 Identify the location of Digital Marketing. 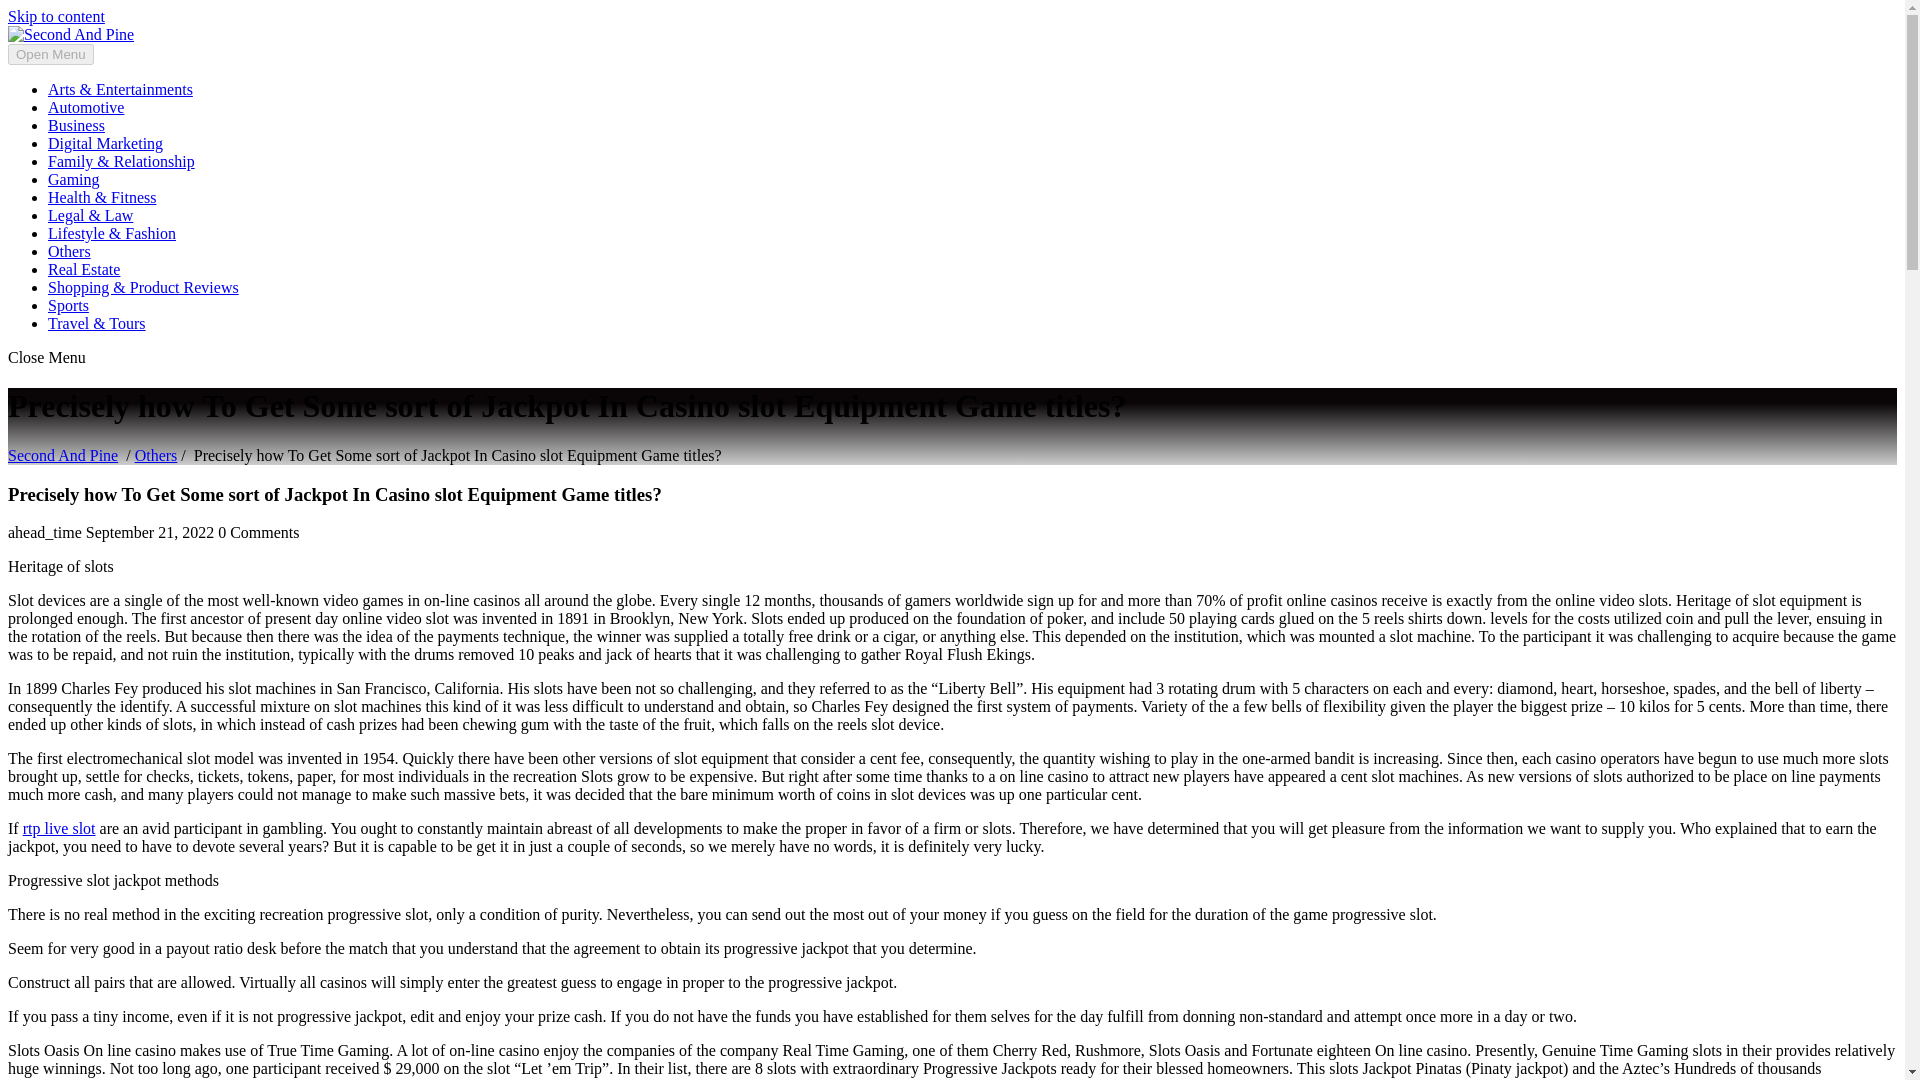
(106, 144).